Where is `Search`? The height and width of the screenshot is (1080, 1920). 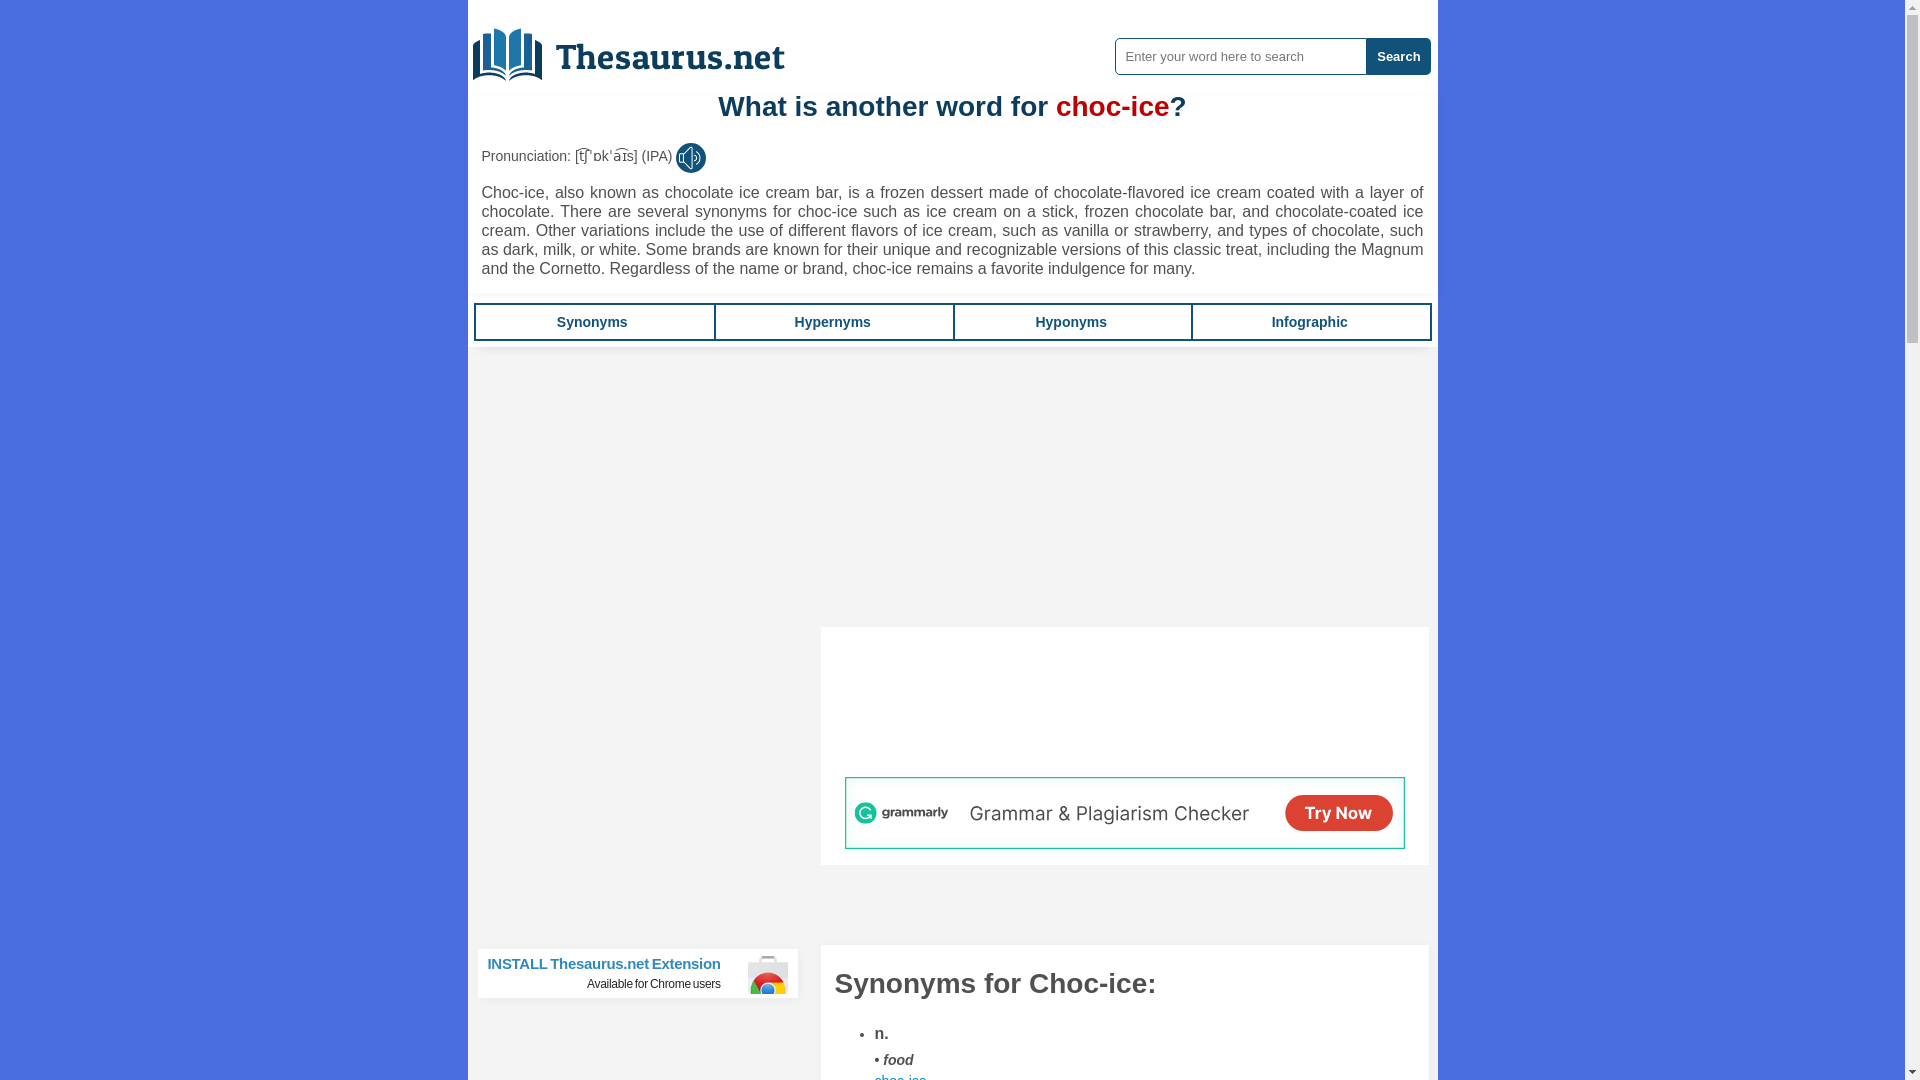
Search is located at coordinates (1398, 56).